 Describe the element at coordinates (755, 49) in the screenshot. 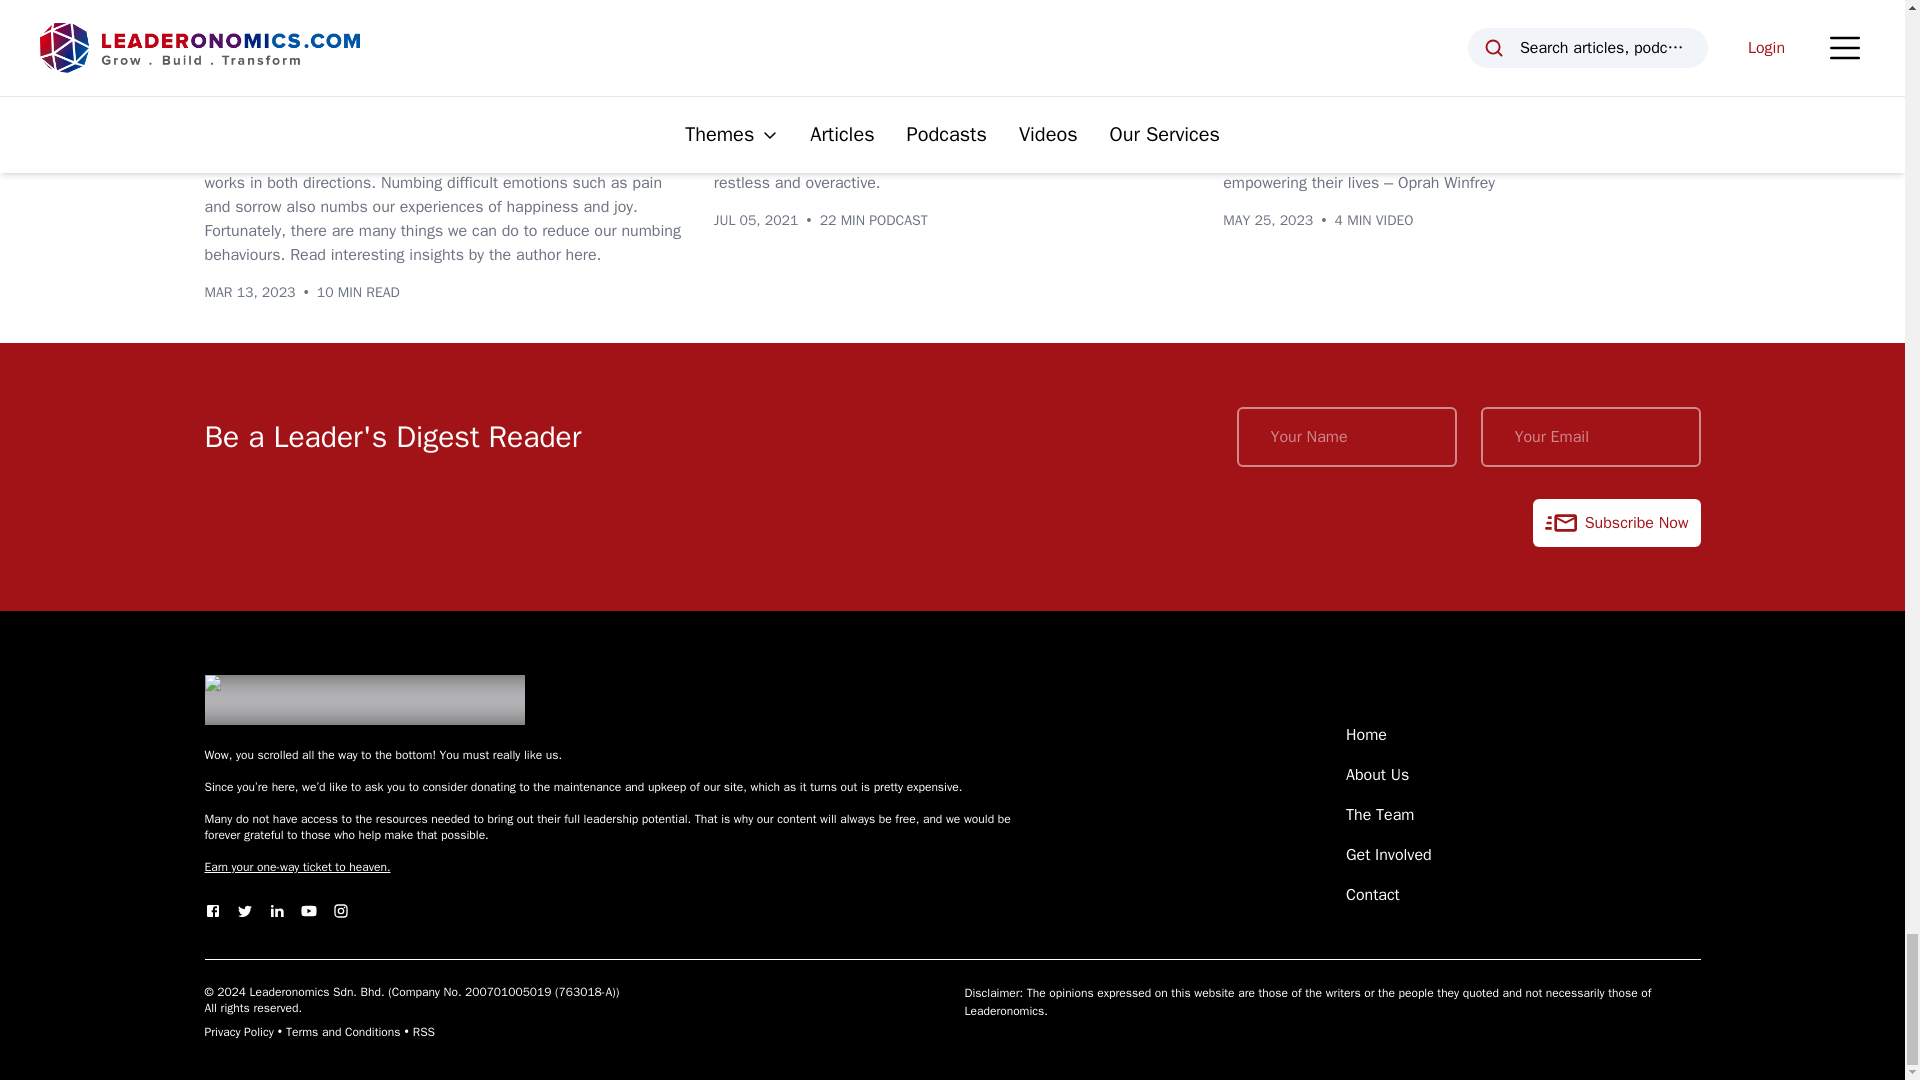

I see `Podcast` at that location.